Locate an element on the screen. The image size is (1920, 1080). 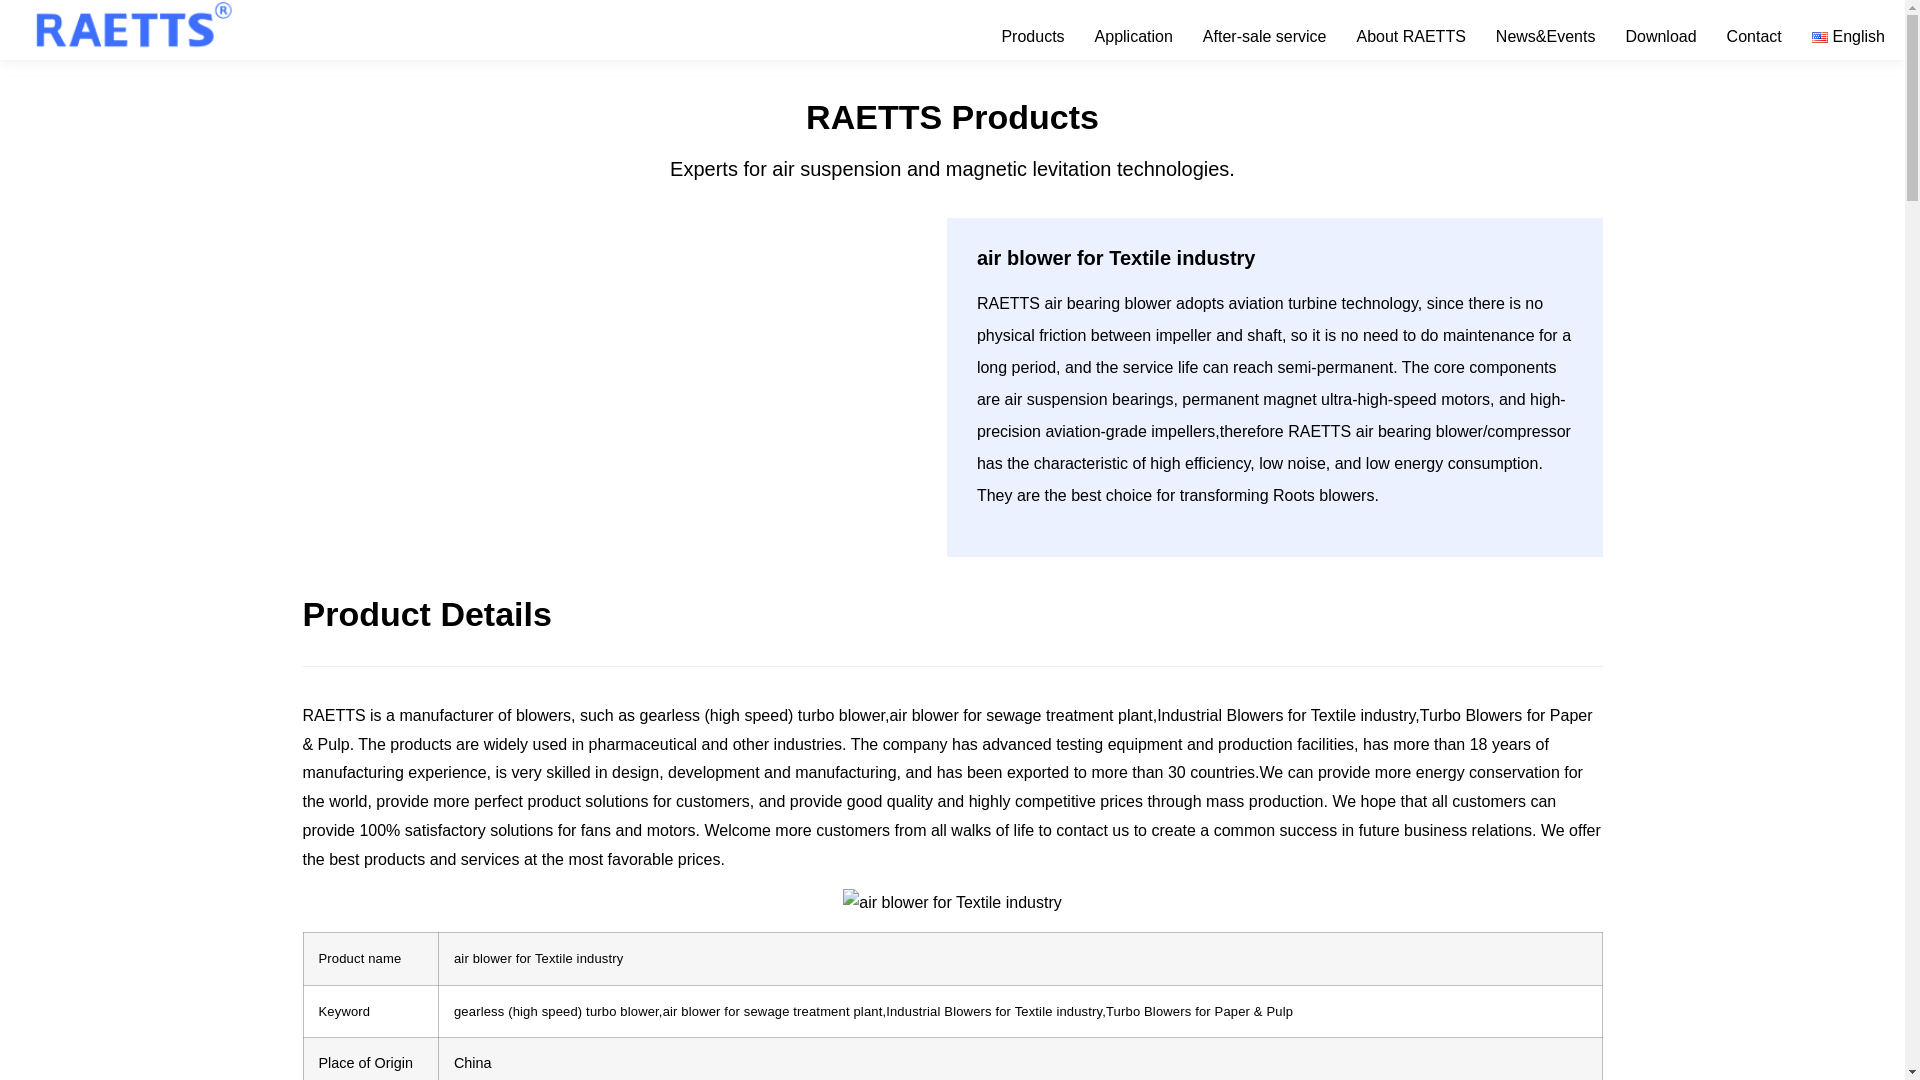
After-sale service is located at coordinates (1264, 37).